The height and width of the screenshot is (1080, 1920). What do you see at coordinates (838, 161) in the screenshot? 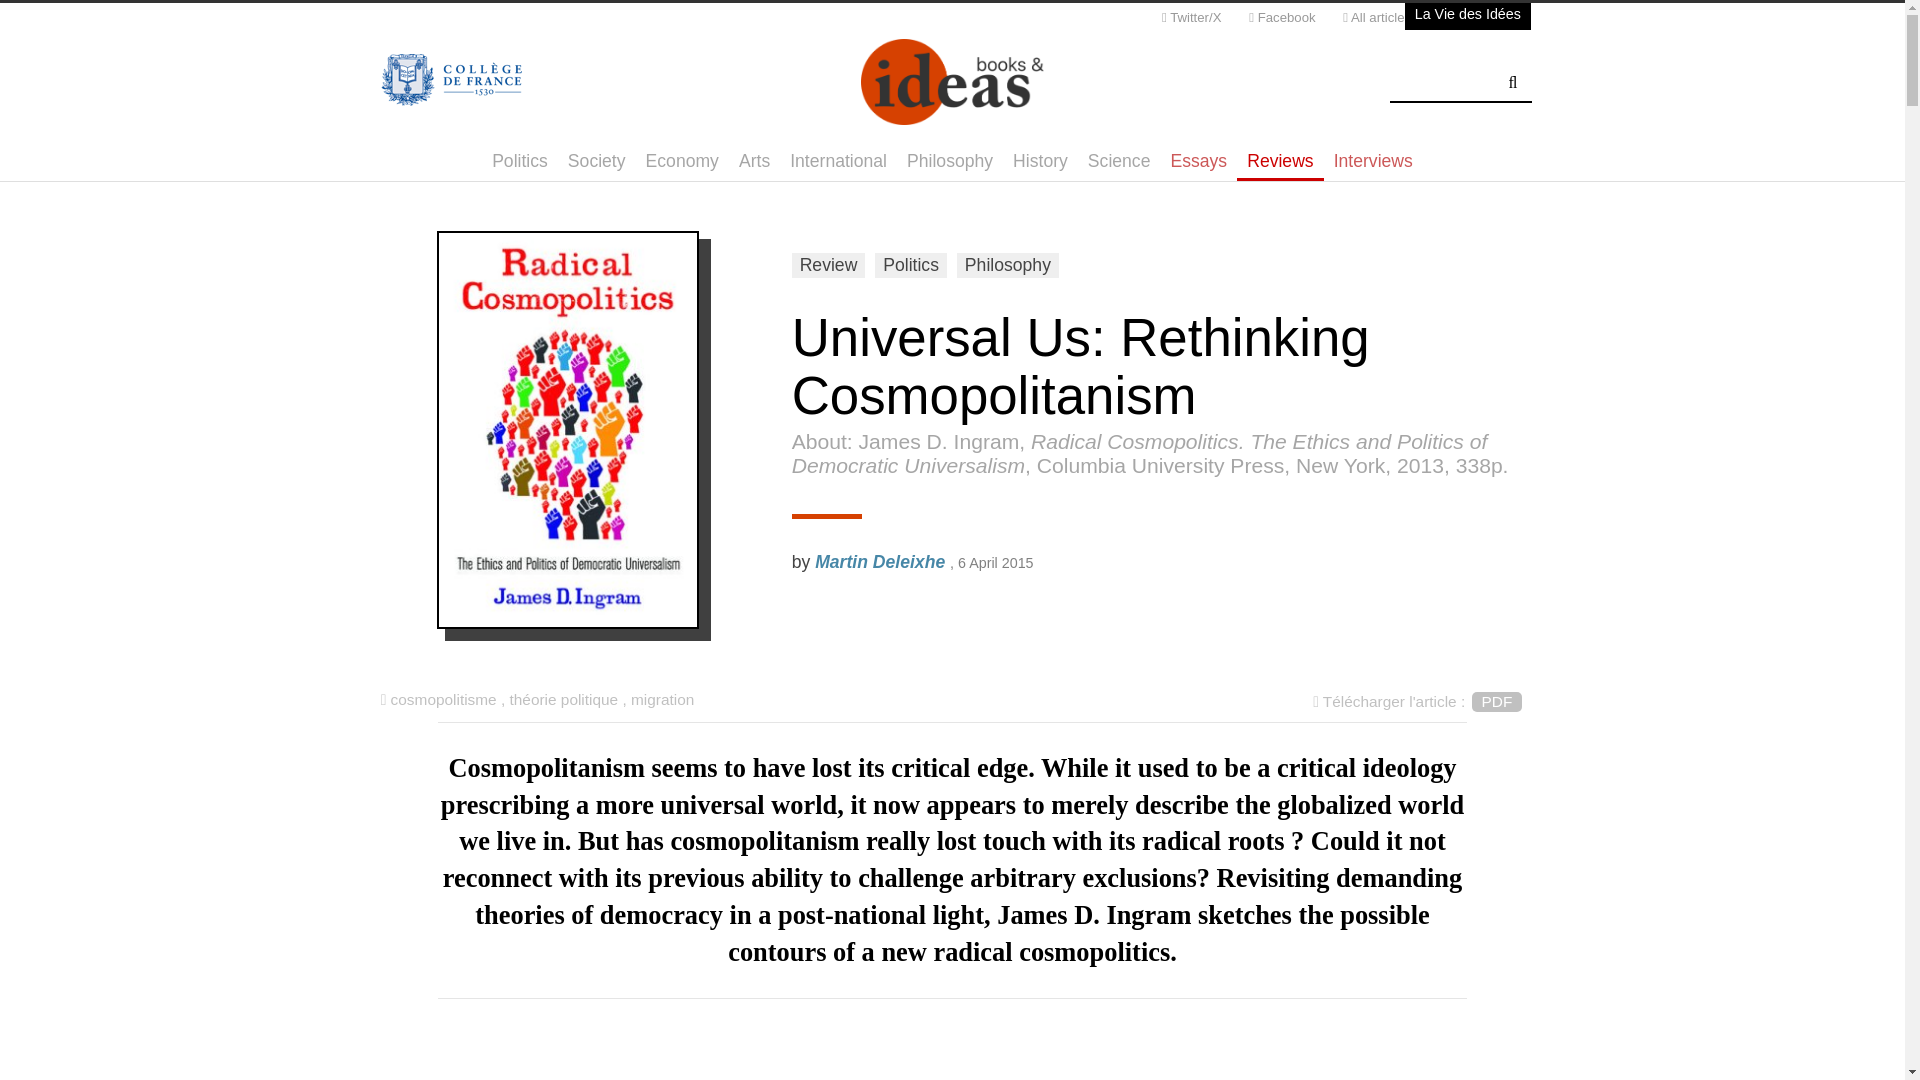
I see `International` at bounding box center [838, 161].